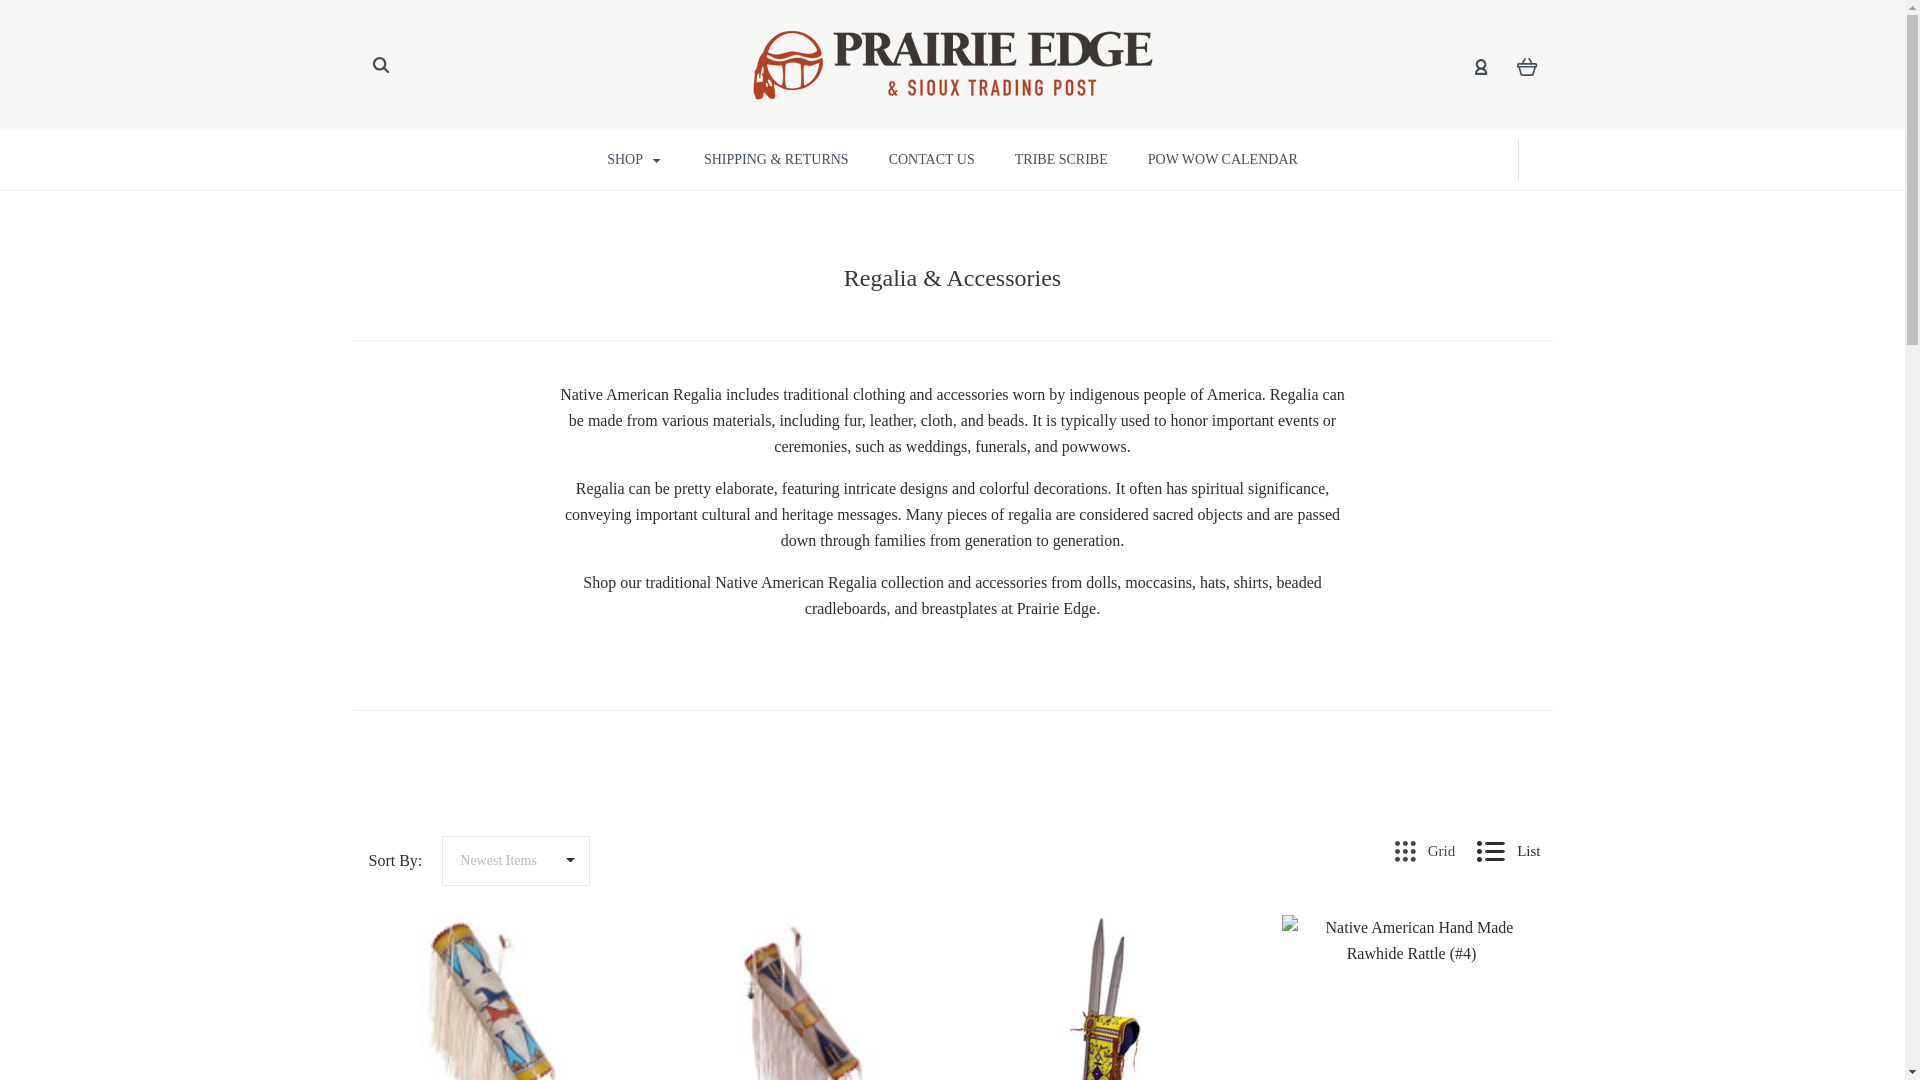 The height and width of the screenshot is (1080, 1920). What do you see at coordinates (1526, 65) in the screenshot?
I see `0` at bounding box center [1526, 65].